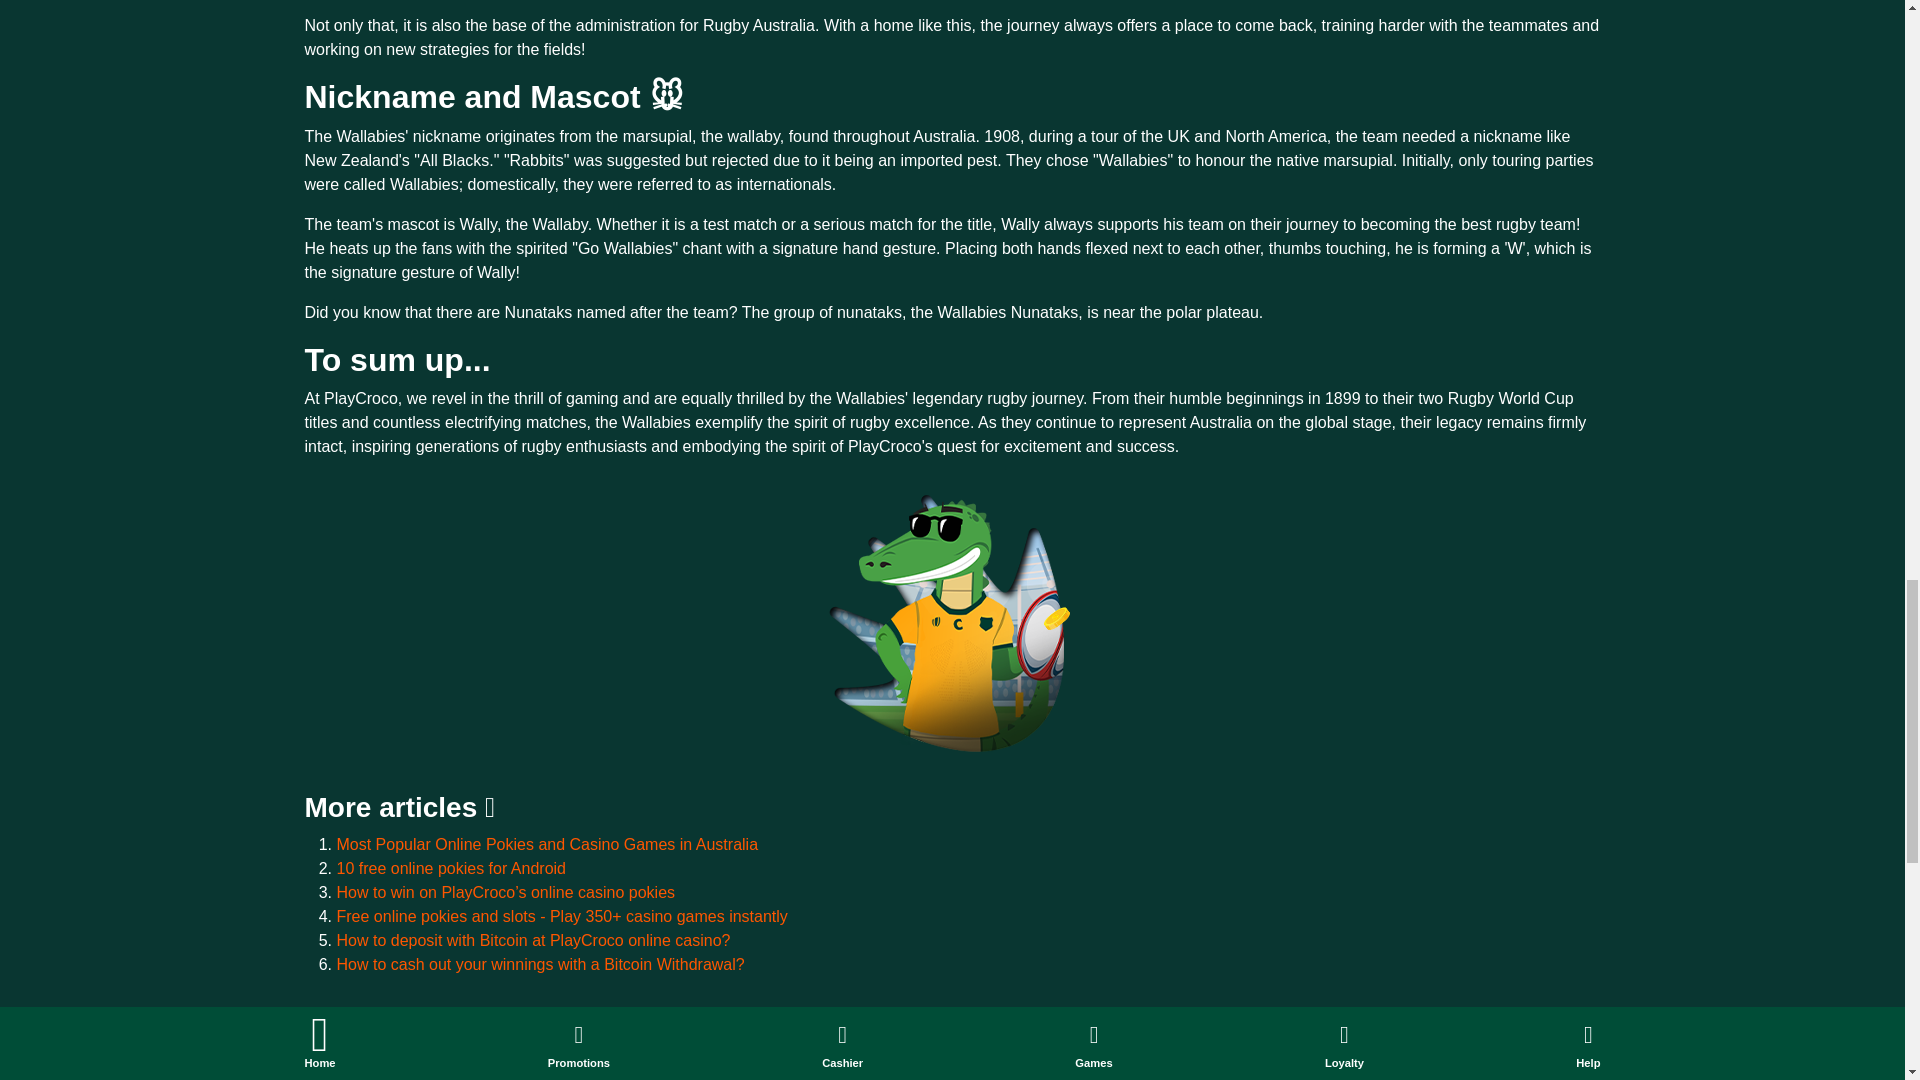  What do you see at coordinates (540, 964) in the screenshot?
I see `How to cash out your winnings with a Bitcoin Withdrawal?` at bounding box center [540, 964].